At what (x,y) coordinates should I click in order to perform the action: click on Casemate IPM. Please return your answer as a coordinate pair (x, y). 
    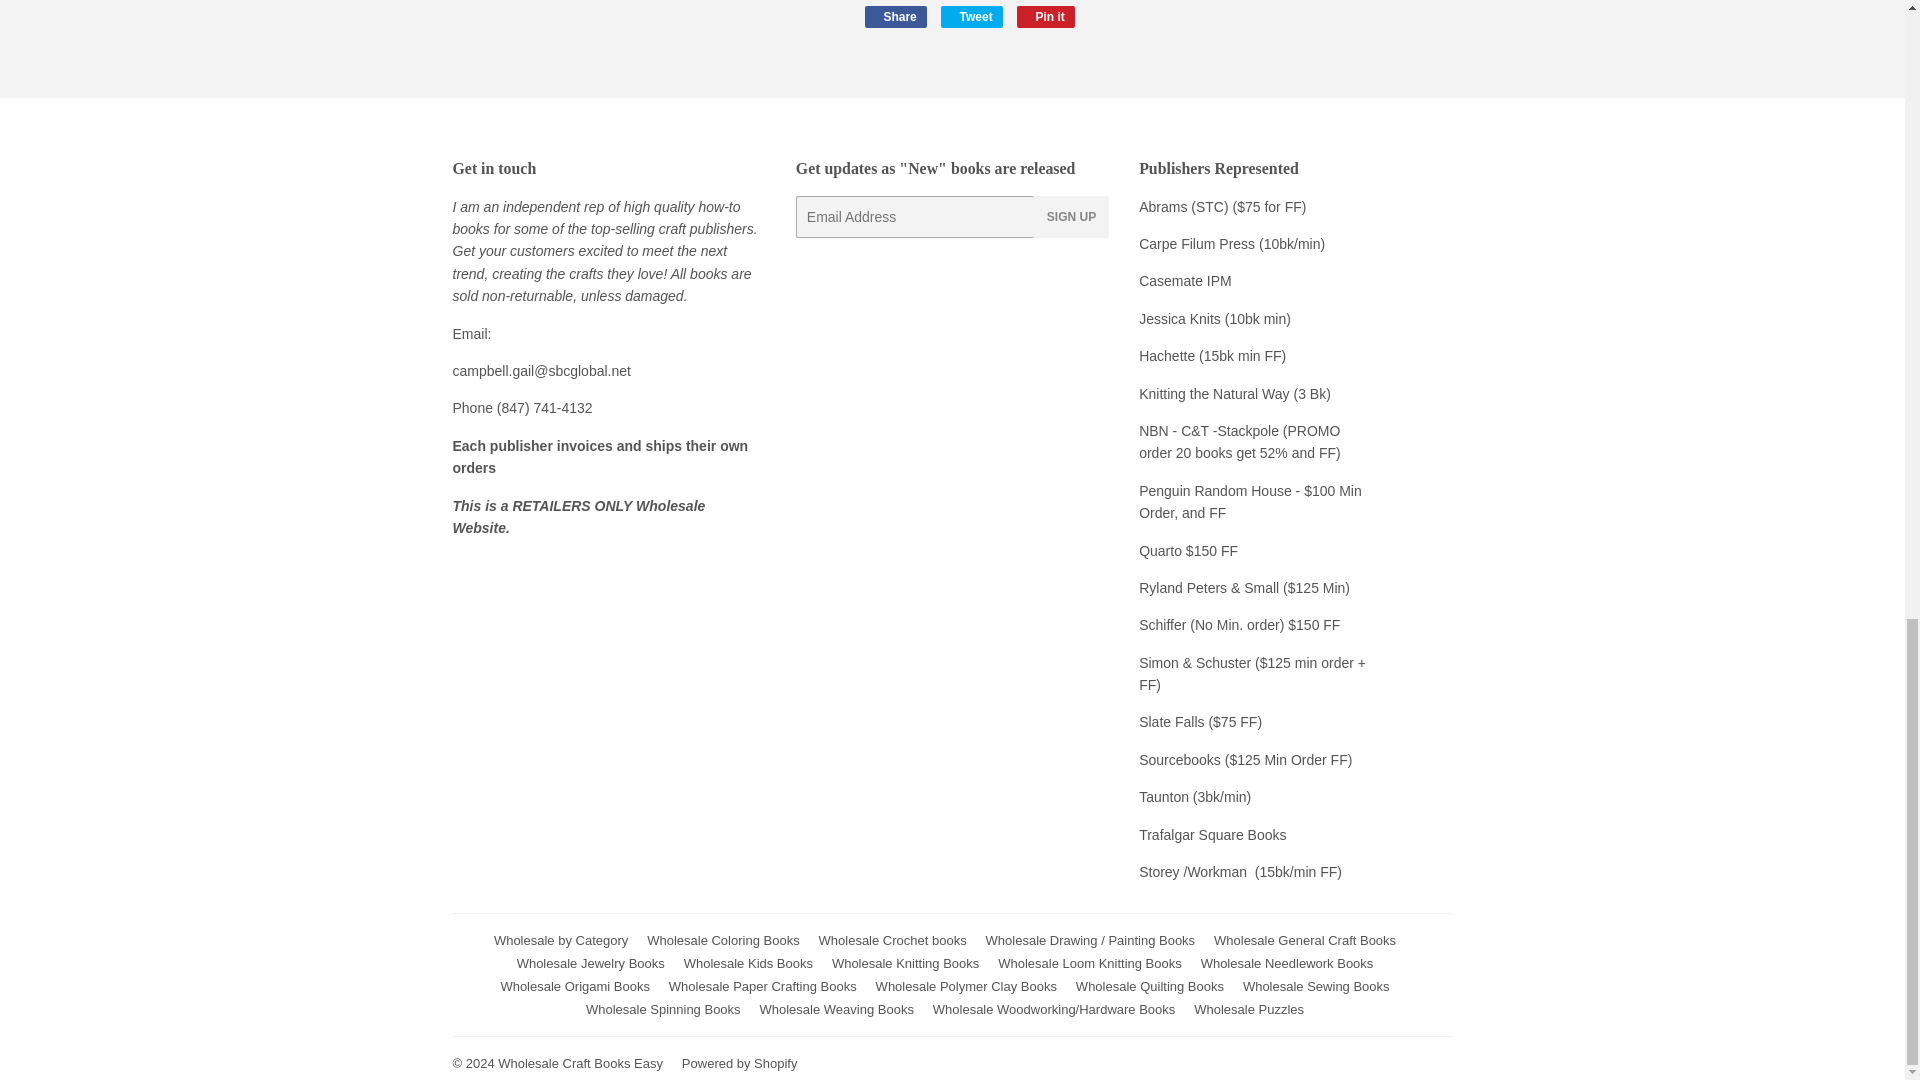
    Looking at the image, I should click on (1185, 281).